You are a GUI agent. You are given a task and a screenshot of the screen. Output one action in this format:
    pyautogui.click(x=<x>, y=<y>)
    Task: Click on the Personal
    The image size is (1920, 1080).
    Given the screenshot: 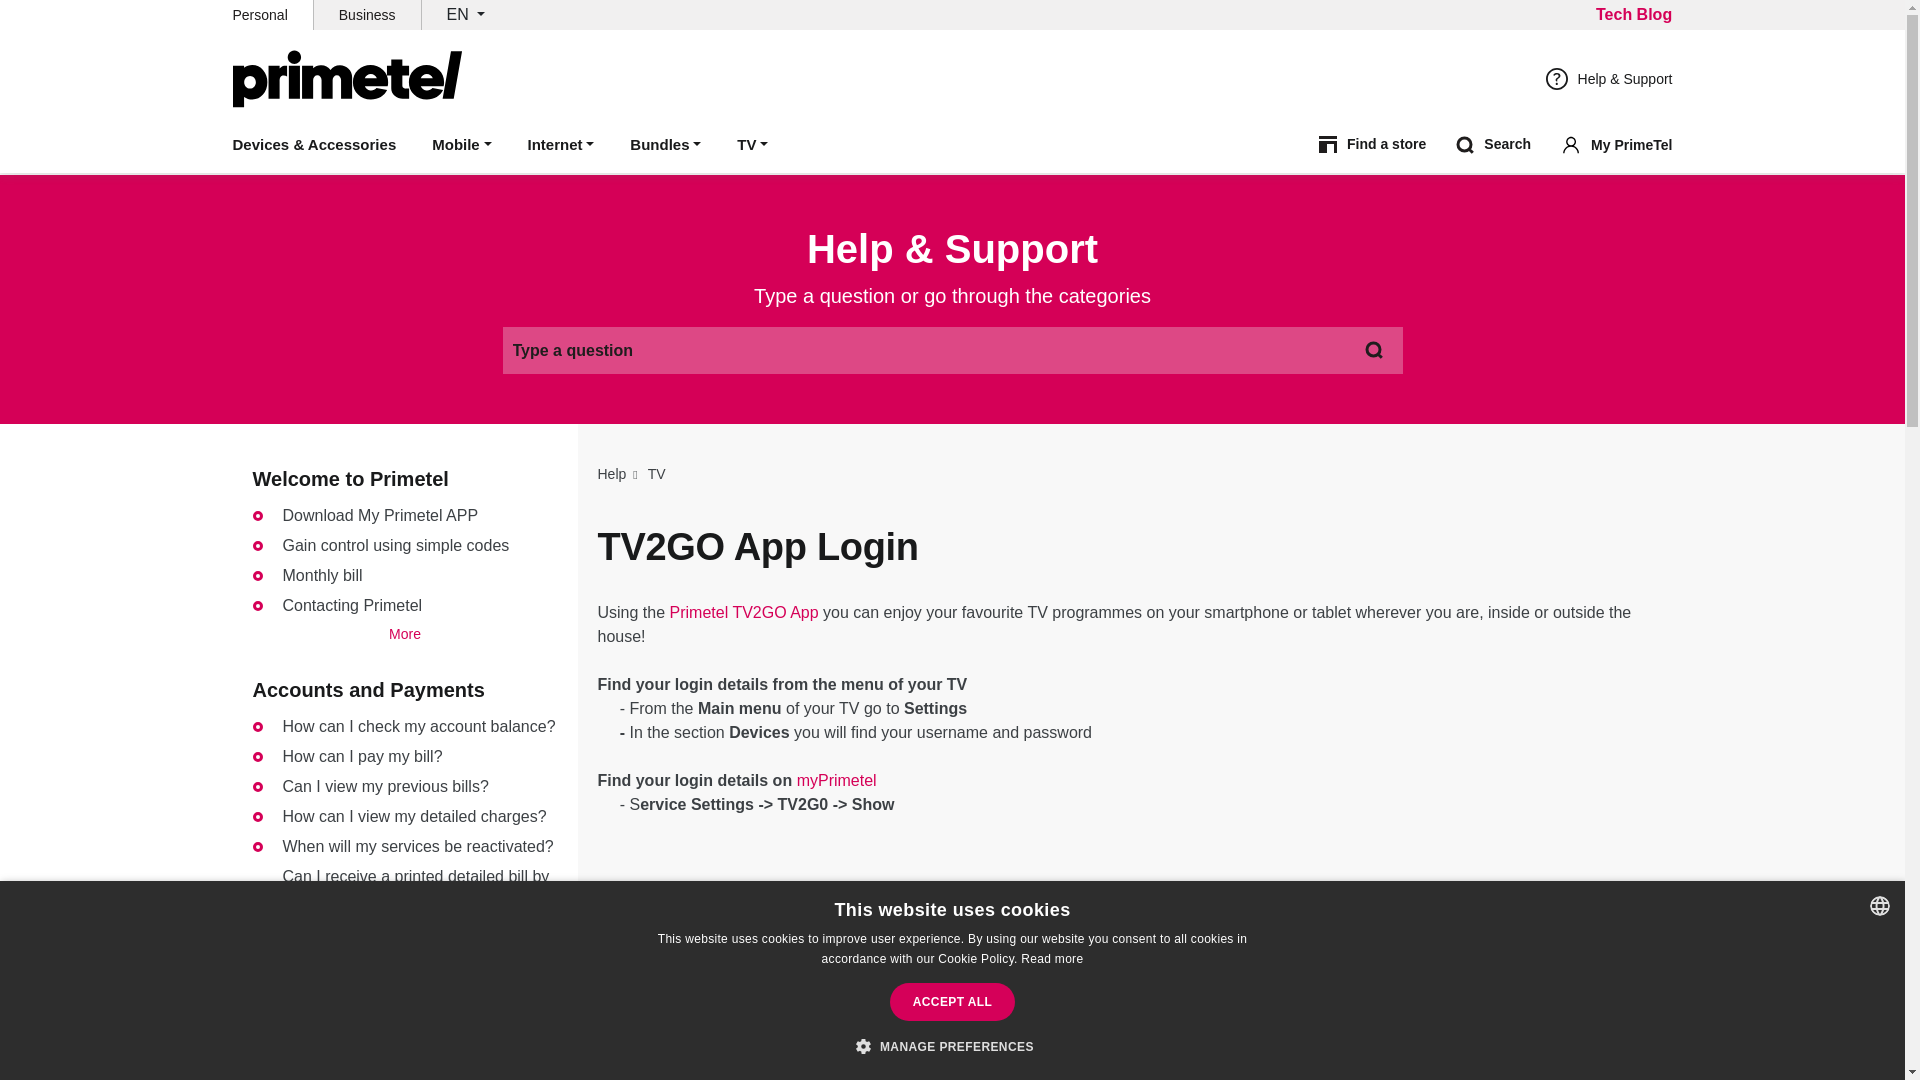 What is the action you would take?
    pyautogui.click(x=259, y=14)
    